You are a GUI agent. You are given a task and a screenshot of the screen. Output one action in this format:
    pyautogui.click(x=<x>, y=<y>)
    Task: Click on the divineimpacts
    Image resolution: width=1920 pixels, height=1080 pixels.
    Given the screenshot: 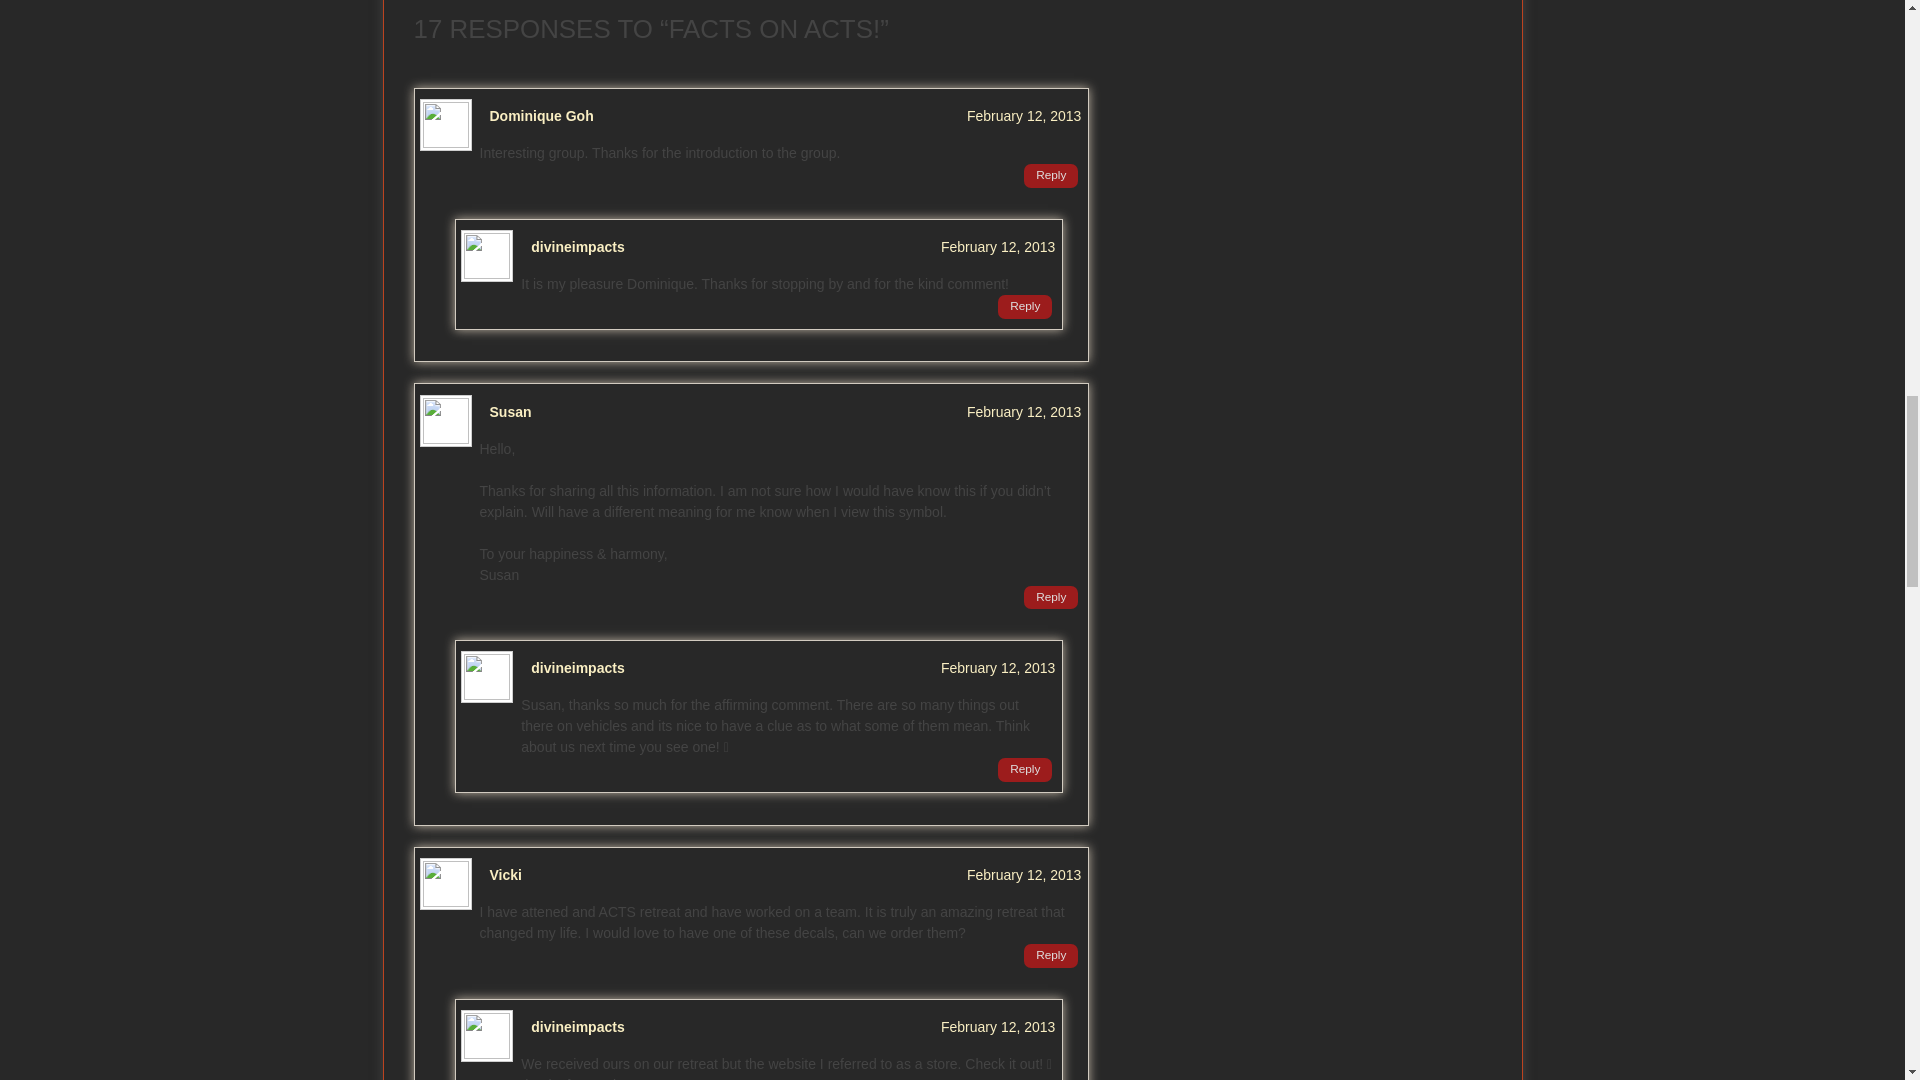 What is the action you would take?
    pyautogui.click(x=578, y=668)
    